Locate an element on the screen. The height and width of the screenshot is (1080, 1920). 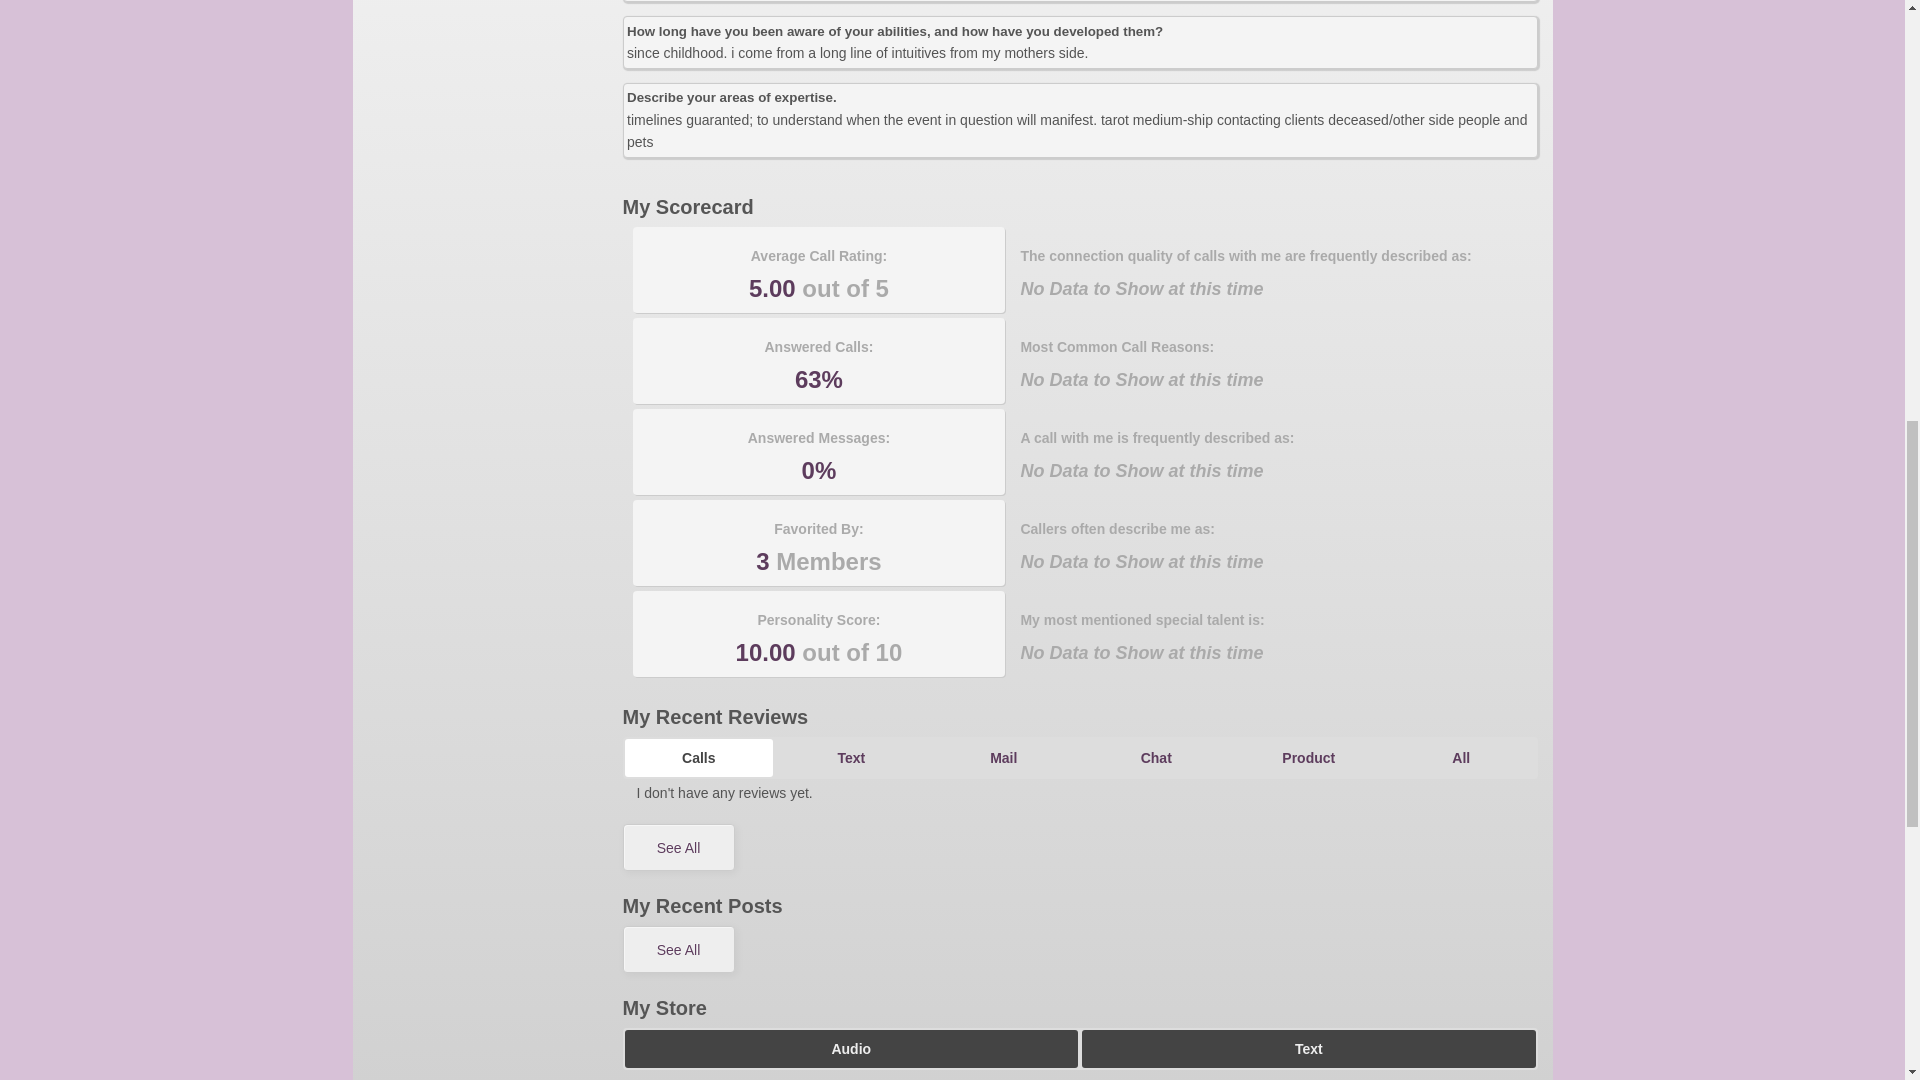
Chat is located at coordinates (1156, 757).